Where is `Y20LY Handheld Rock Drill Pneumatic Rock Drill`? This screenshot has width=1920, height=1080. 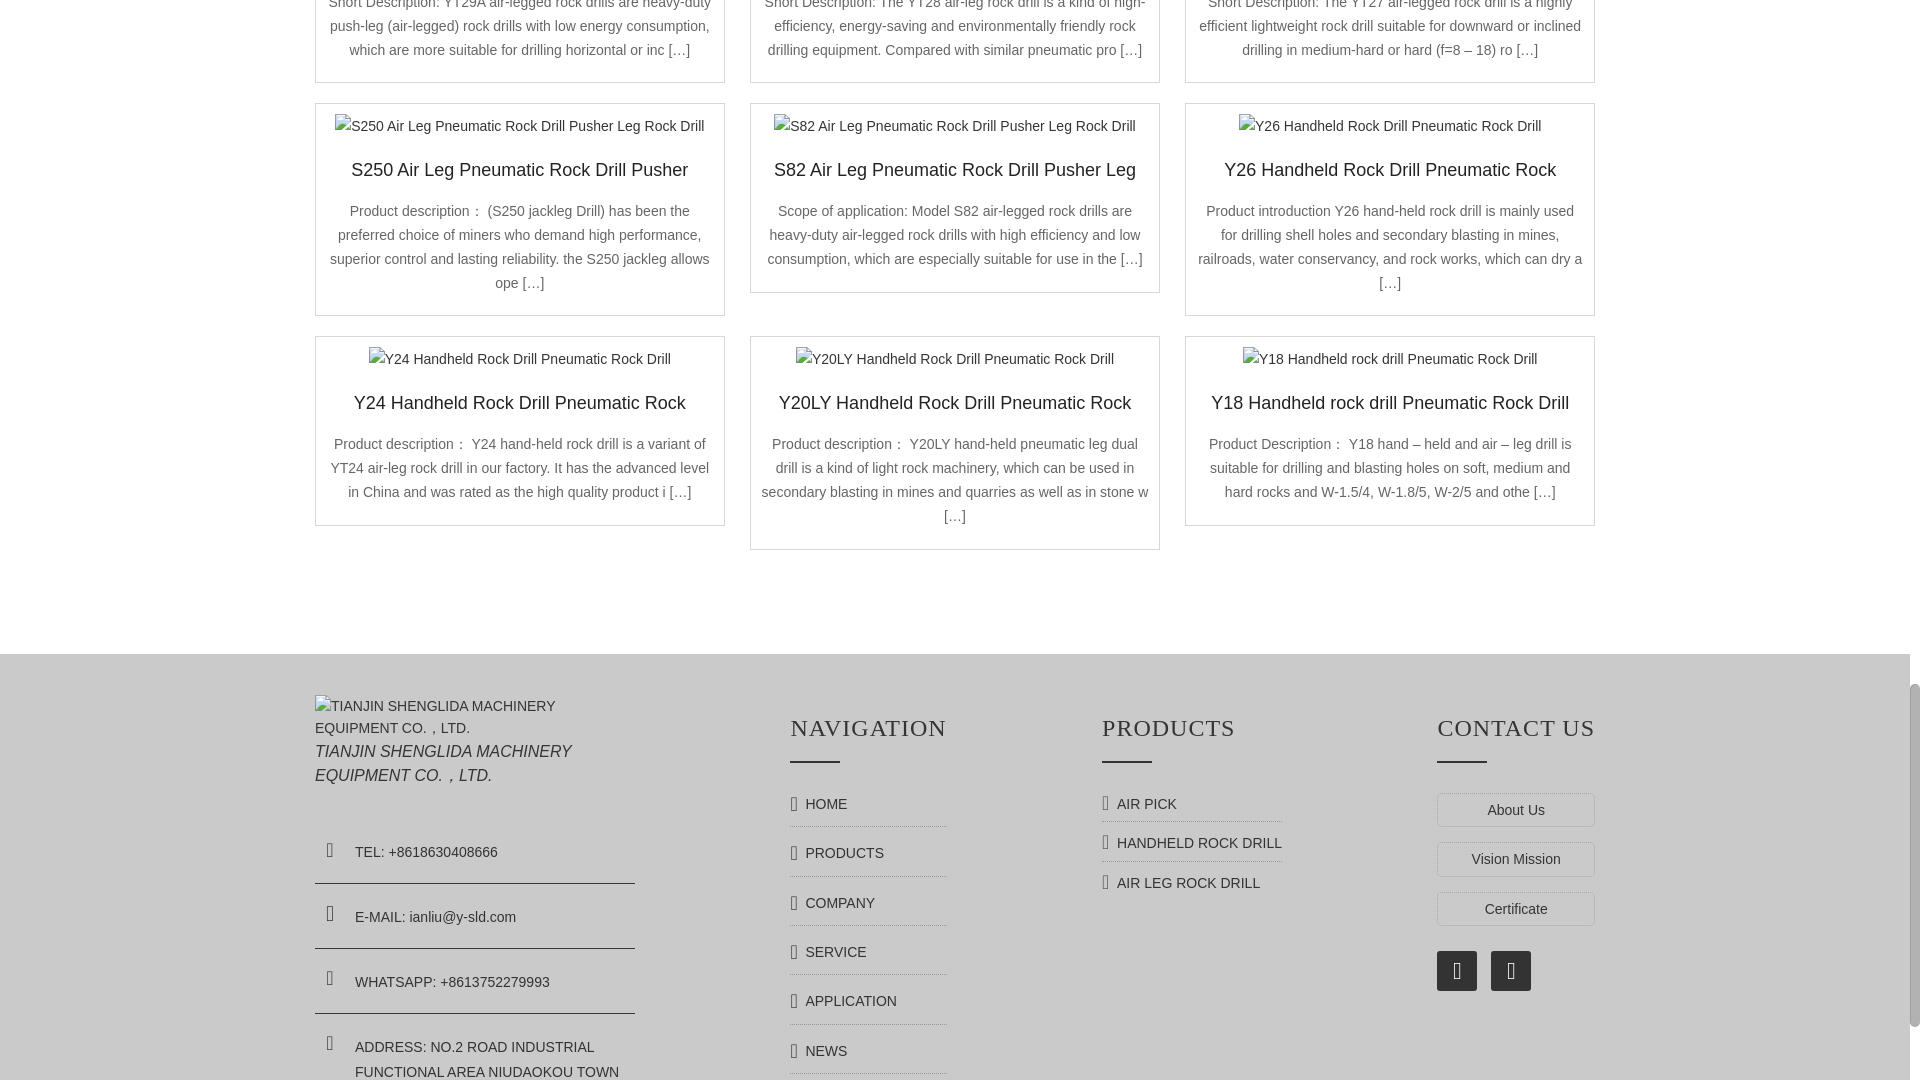
Y20LY Handheld Rock Drill Pneumatic Rock Drill is located at coordinates (954, 359).